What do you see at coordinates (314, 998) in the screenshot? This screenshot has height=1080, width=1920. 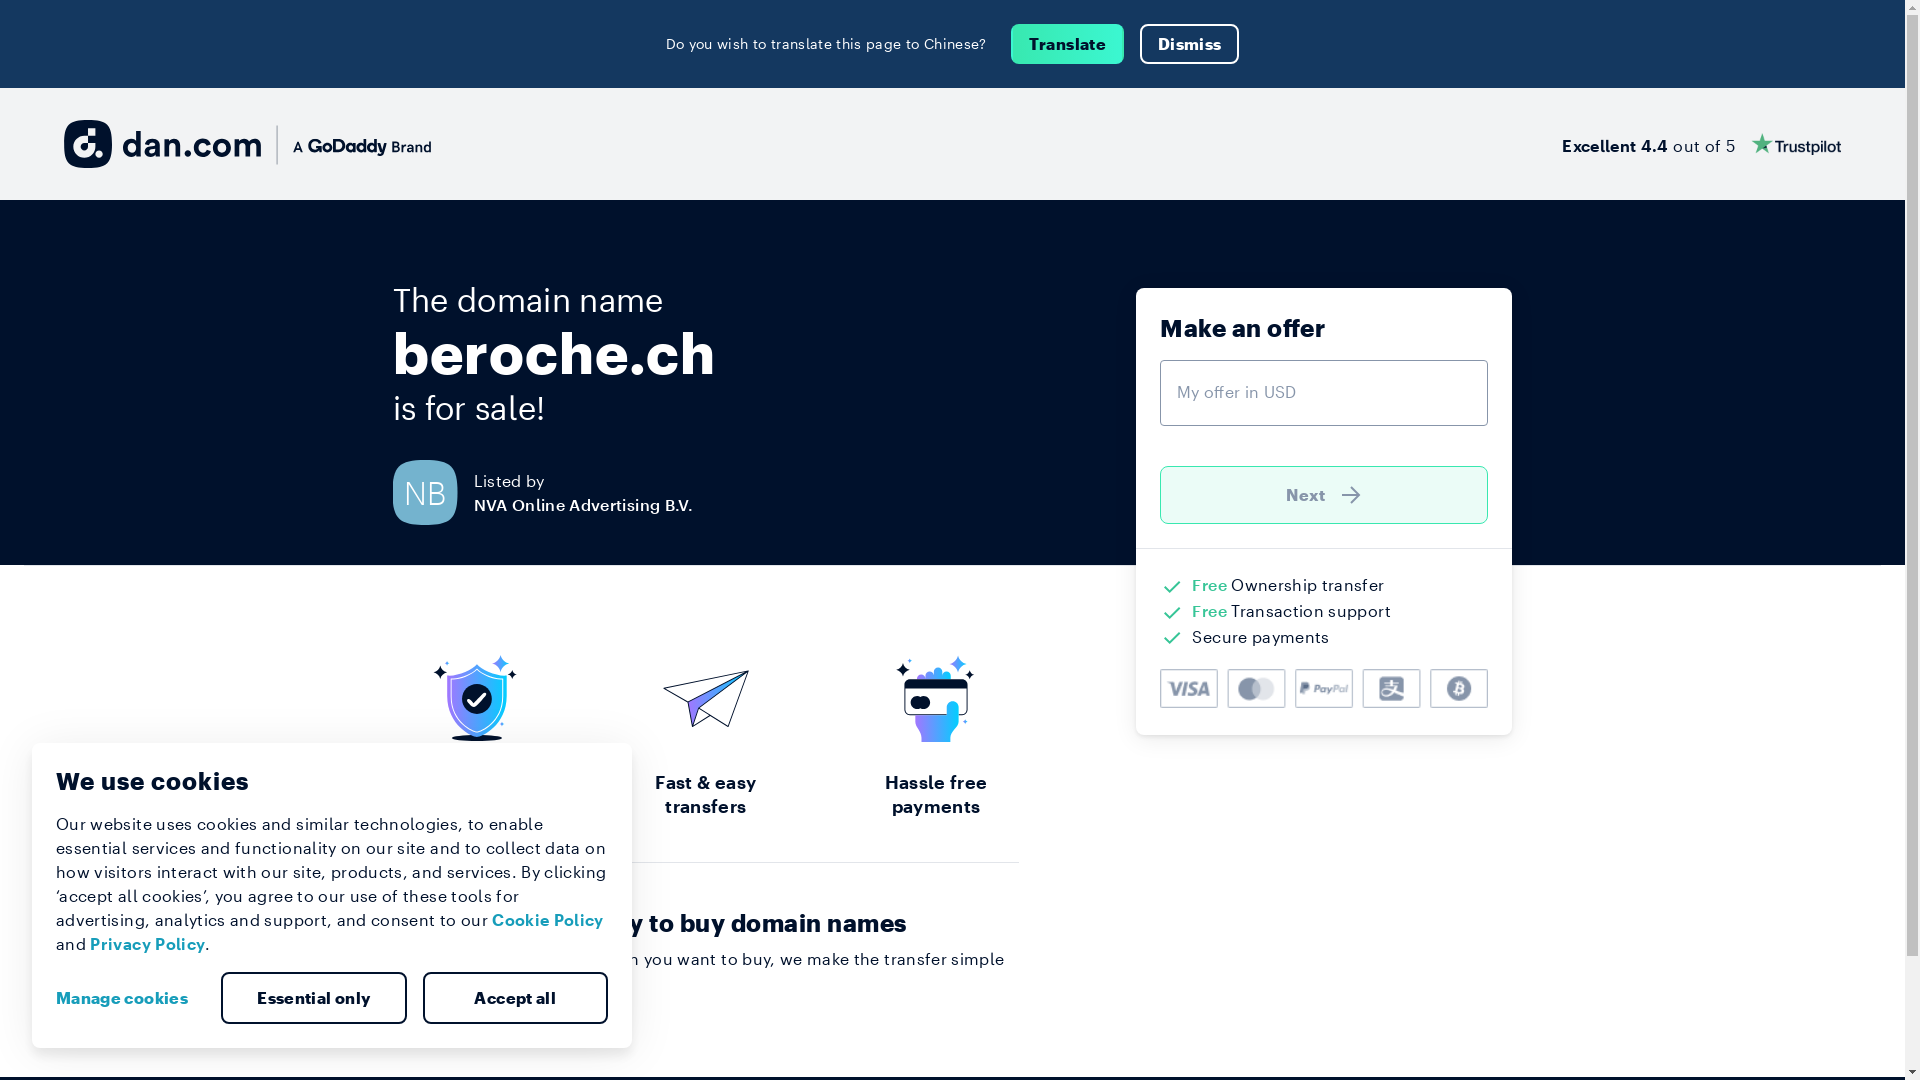 I see `Essential only` at bounding box center [314, 998].